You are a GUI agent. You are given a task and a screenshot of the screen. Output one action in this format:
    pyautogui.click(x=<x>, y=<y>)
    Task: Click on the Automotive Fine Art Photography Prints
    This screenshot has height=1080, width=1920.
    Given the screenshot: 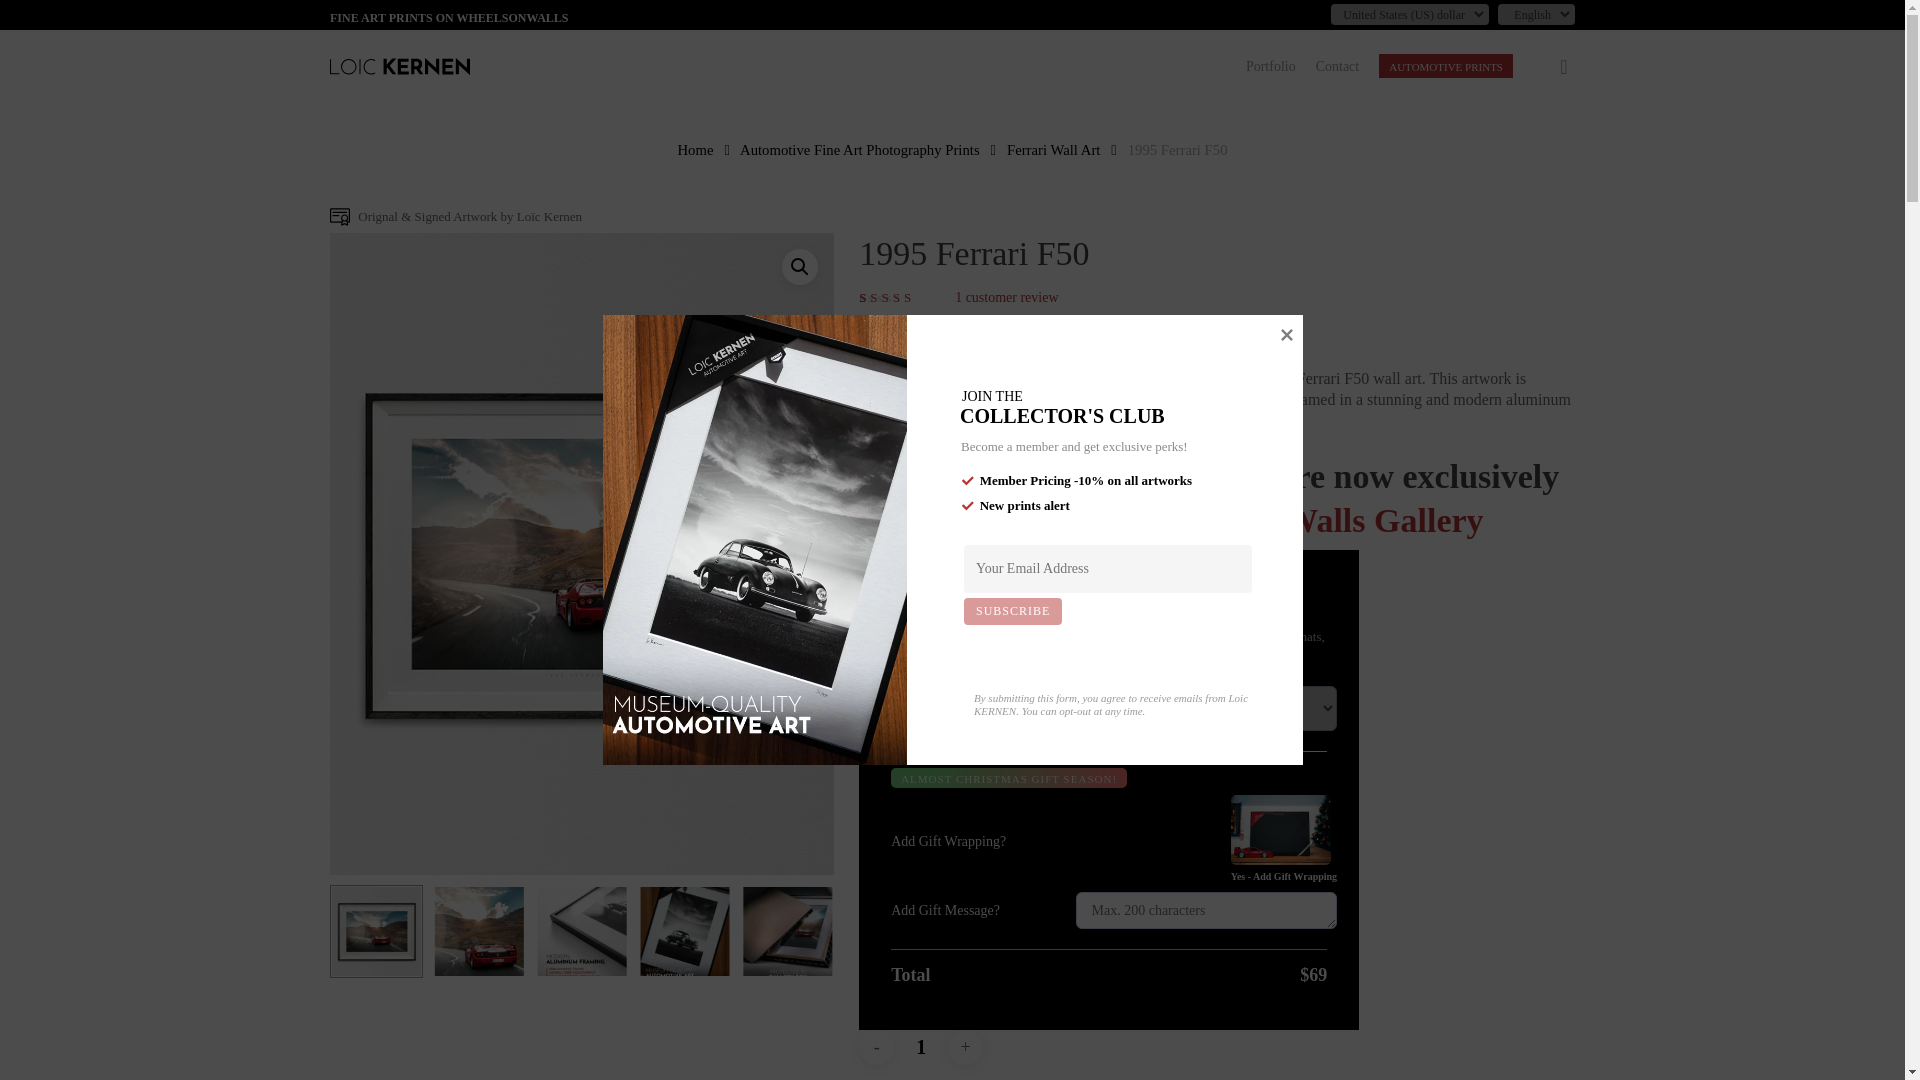 What is the action you would take?
    pyautogui.click(x=859, y=150)
    